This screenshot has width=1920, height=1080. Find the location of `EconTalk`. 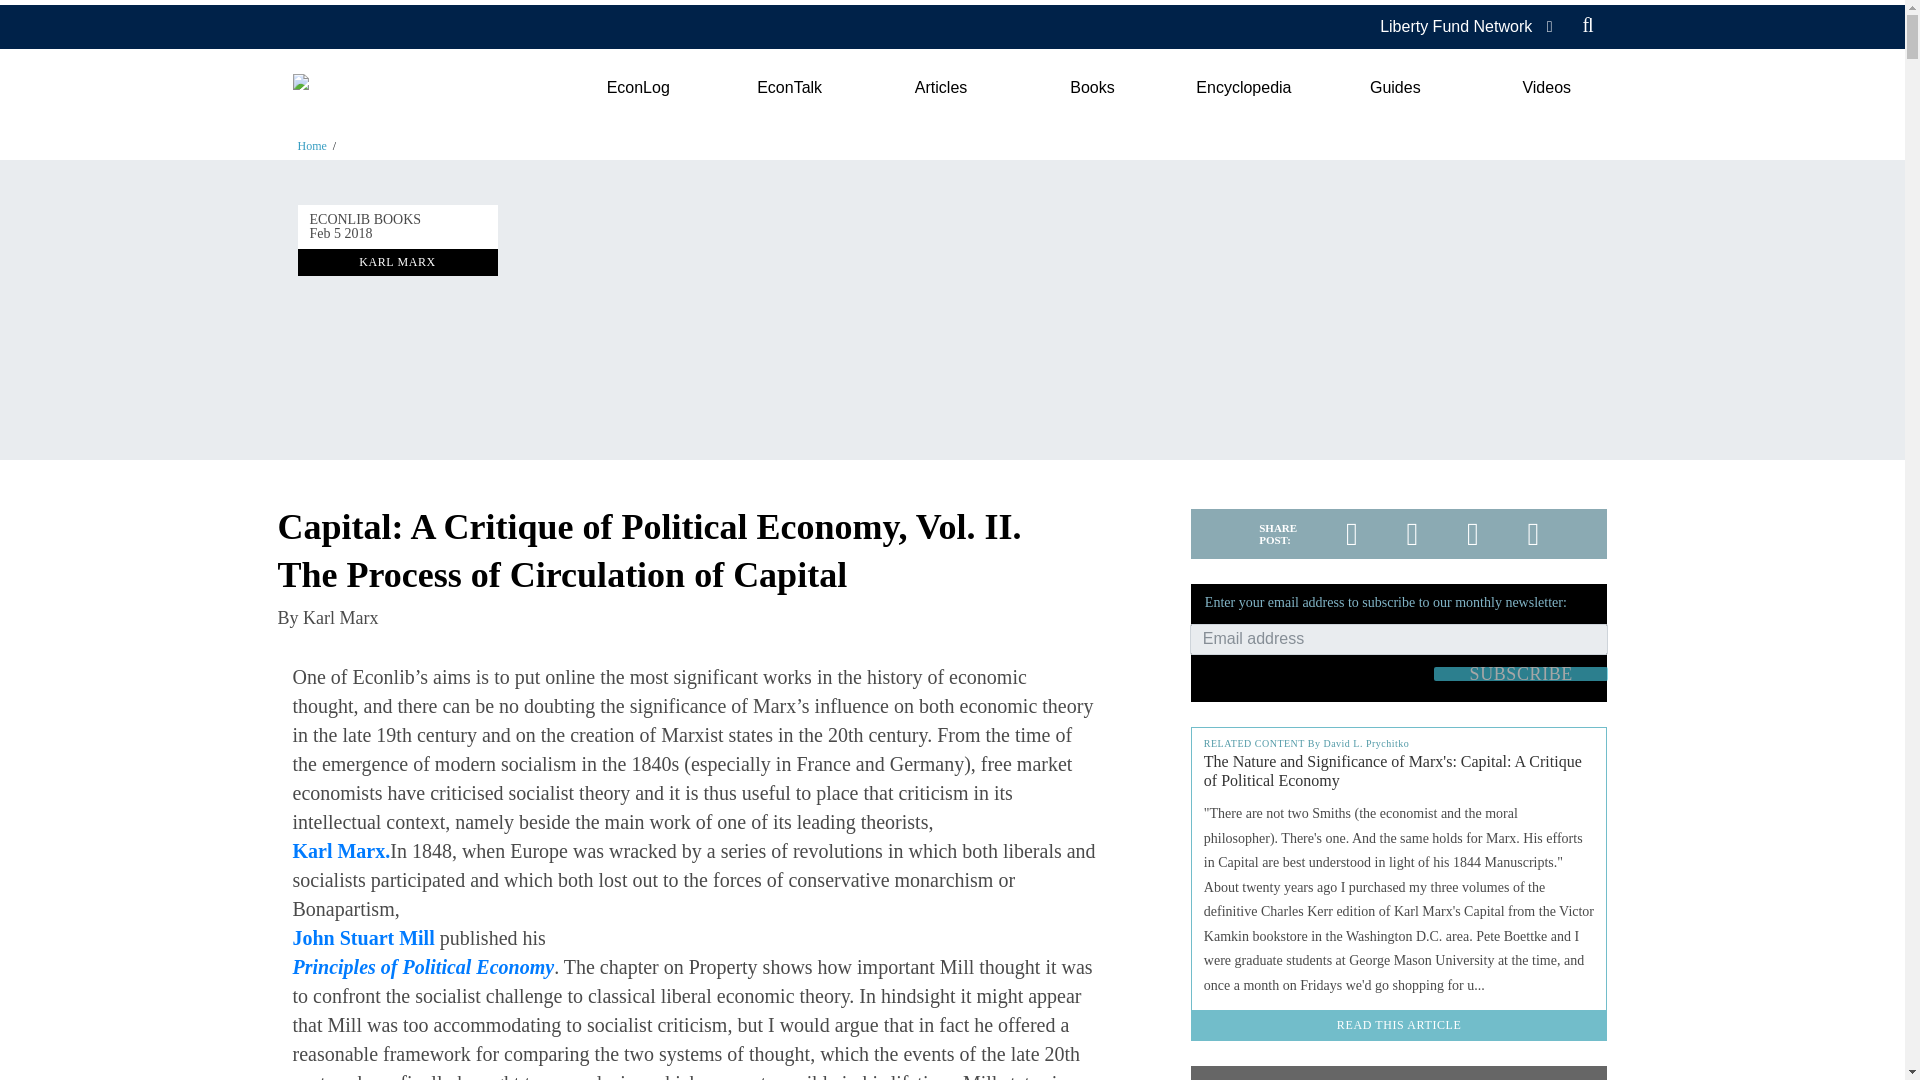

EconTalk is located at coordinates (790, 88).